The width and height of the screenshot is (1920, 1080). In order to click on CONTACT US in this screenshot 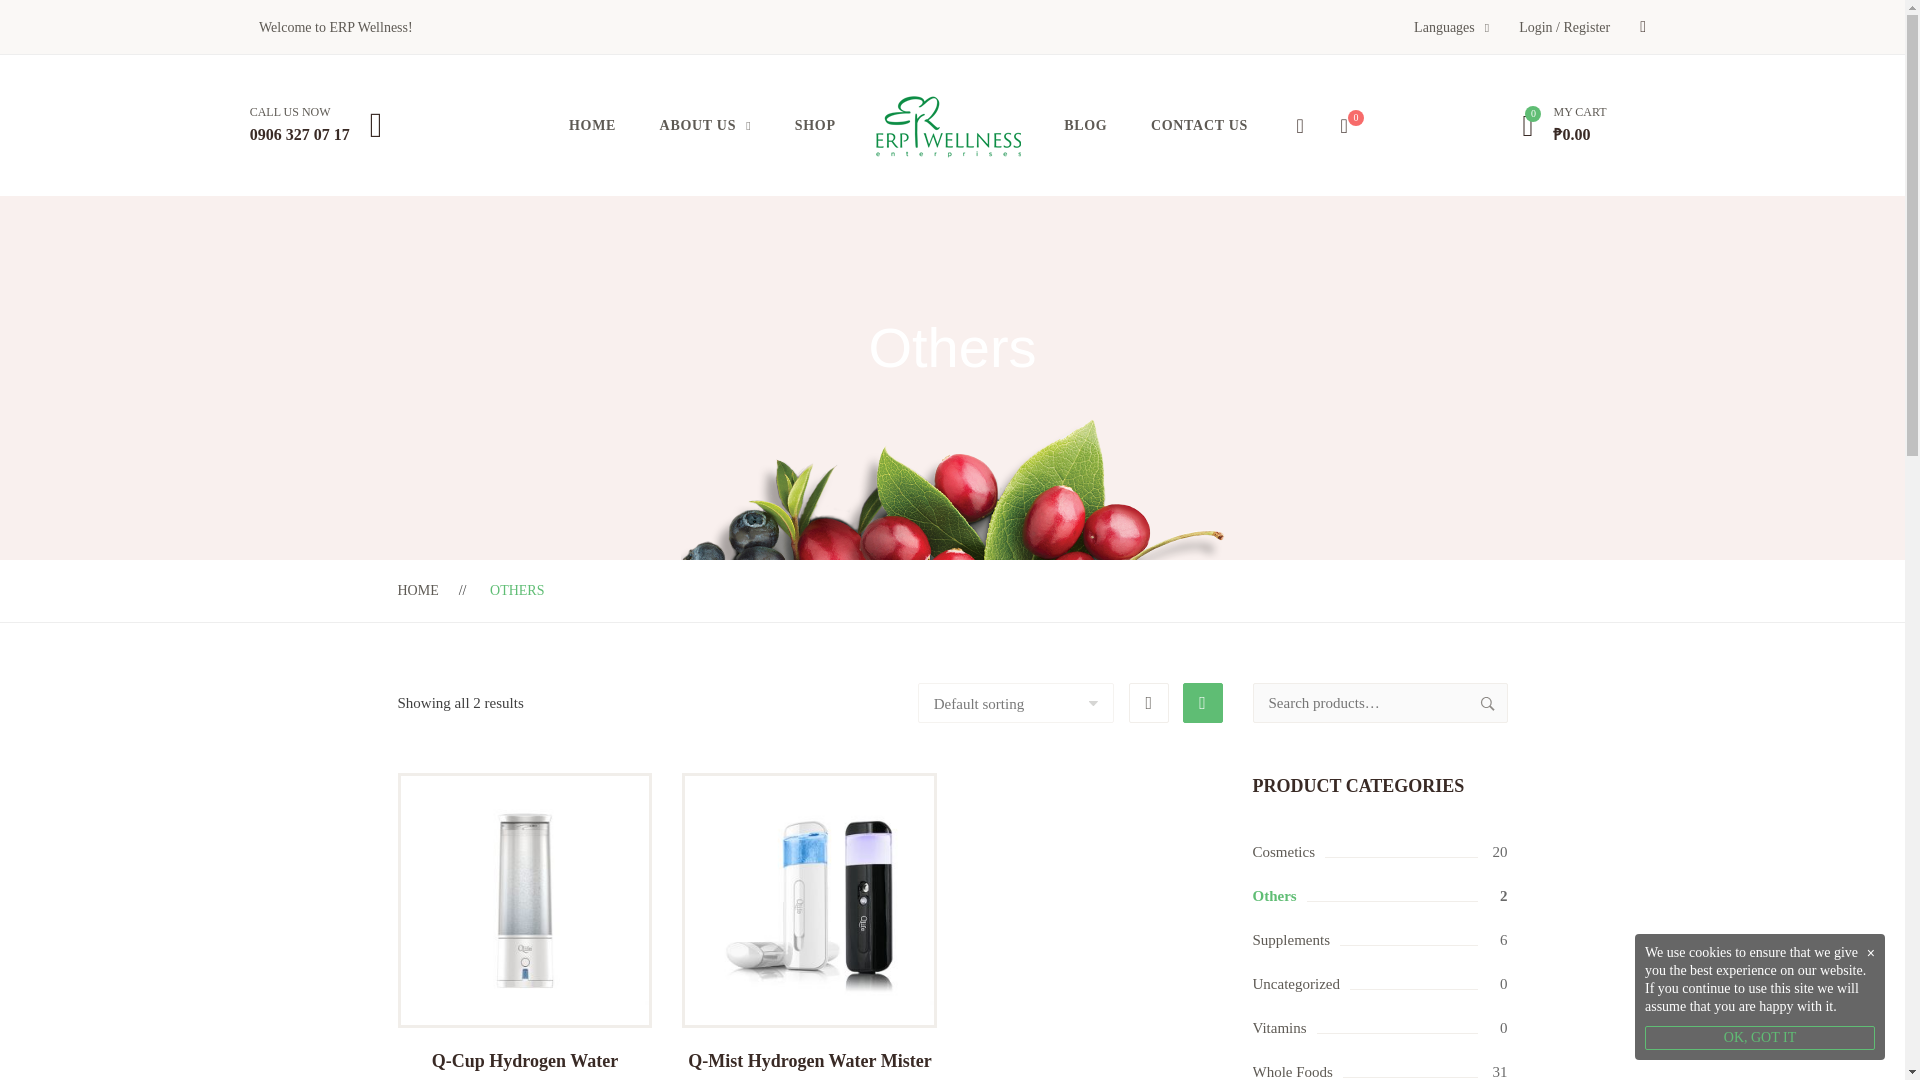, I will do `click(1198, 125)`.